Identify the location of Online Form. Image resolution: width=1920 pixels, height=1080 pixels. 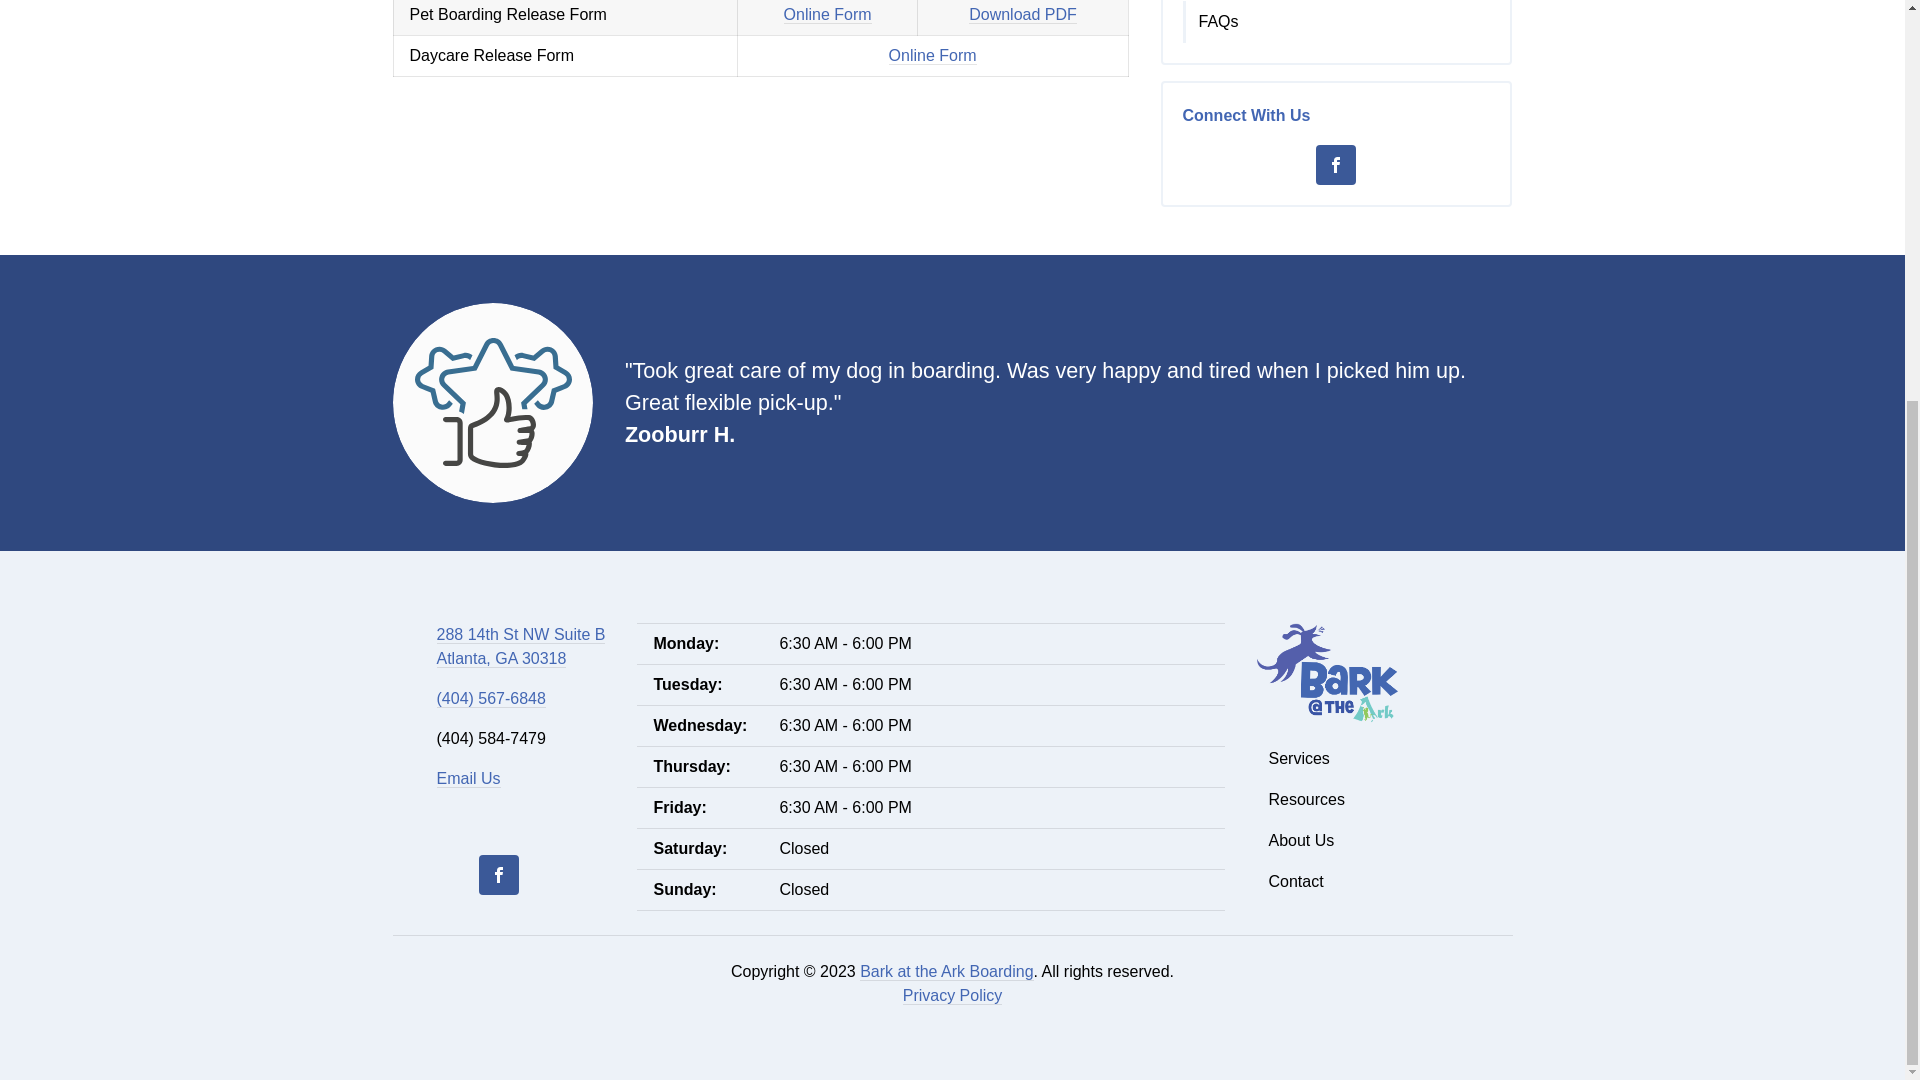
(827, 14).